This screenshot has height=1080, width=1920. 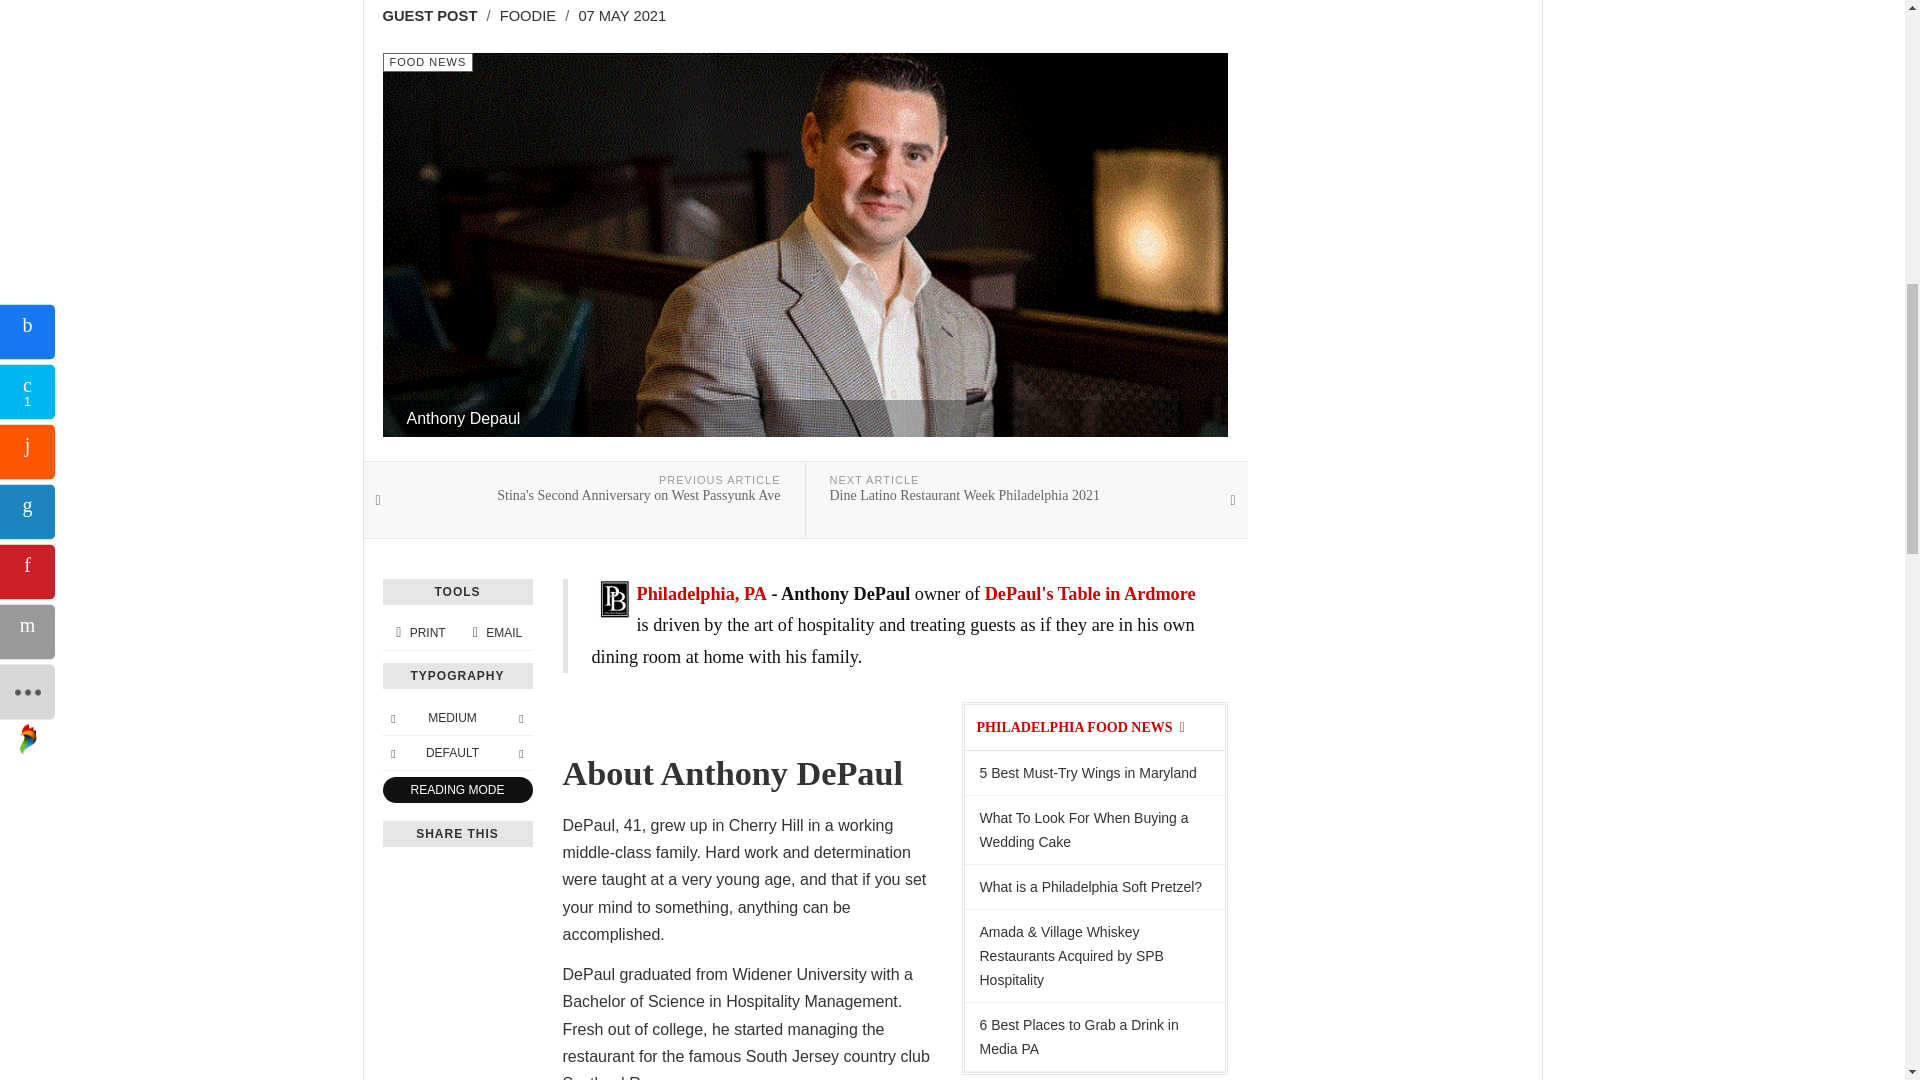 What do you see at coordinates (520, 718) in the screenshot?
I see `FOODIE` at bounding box center [520, 718].